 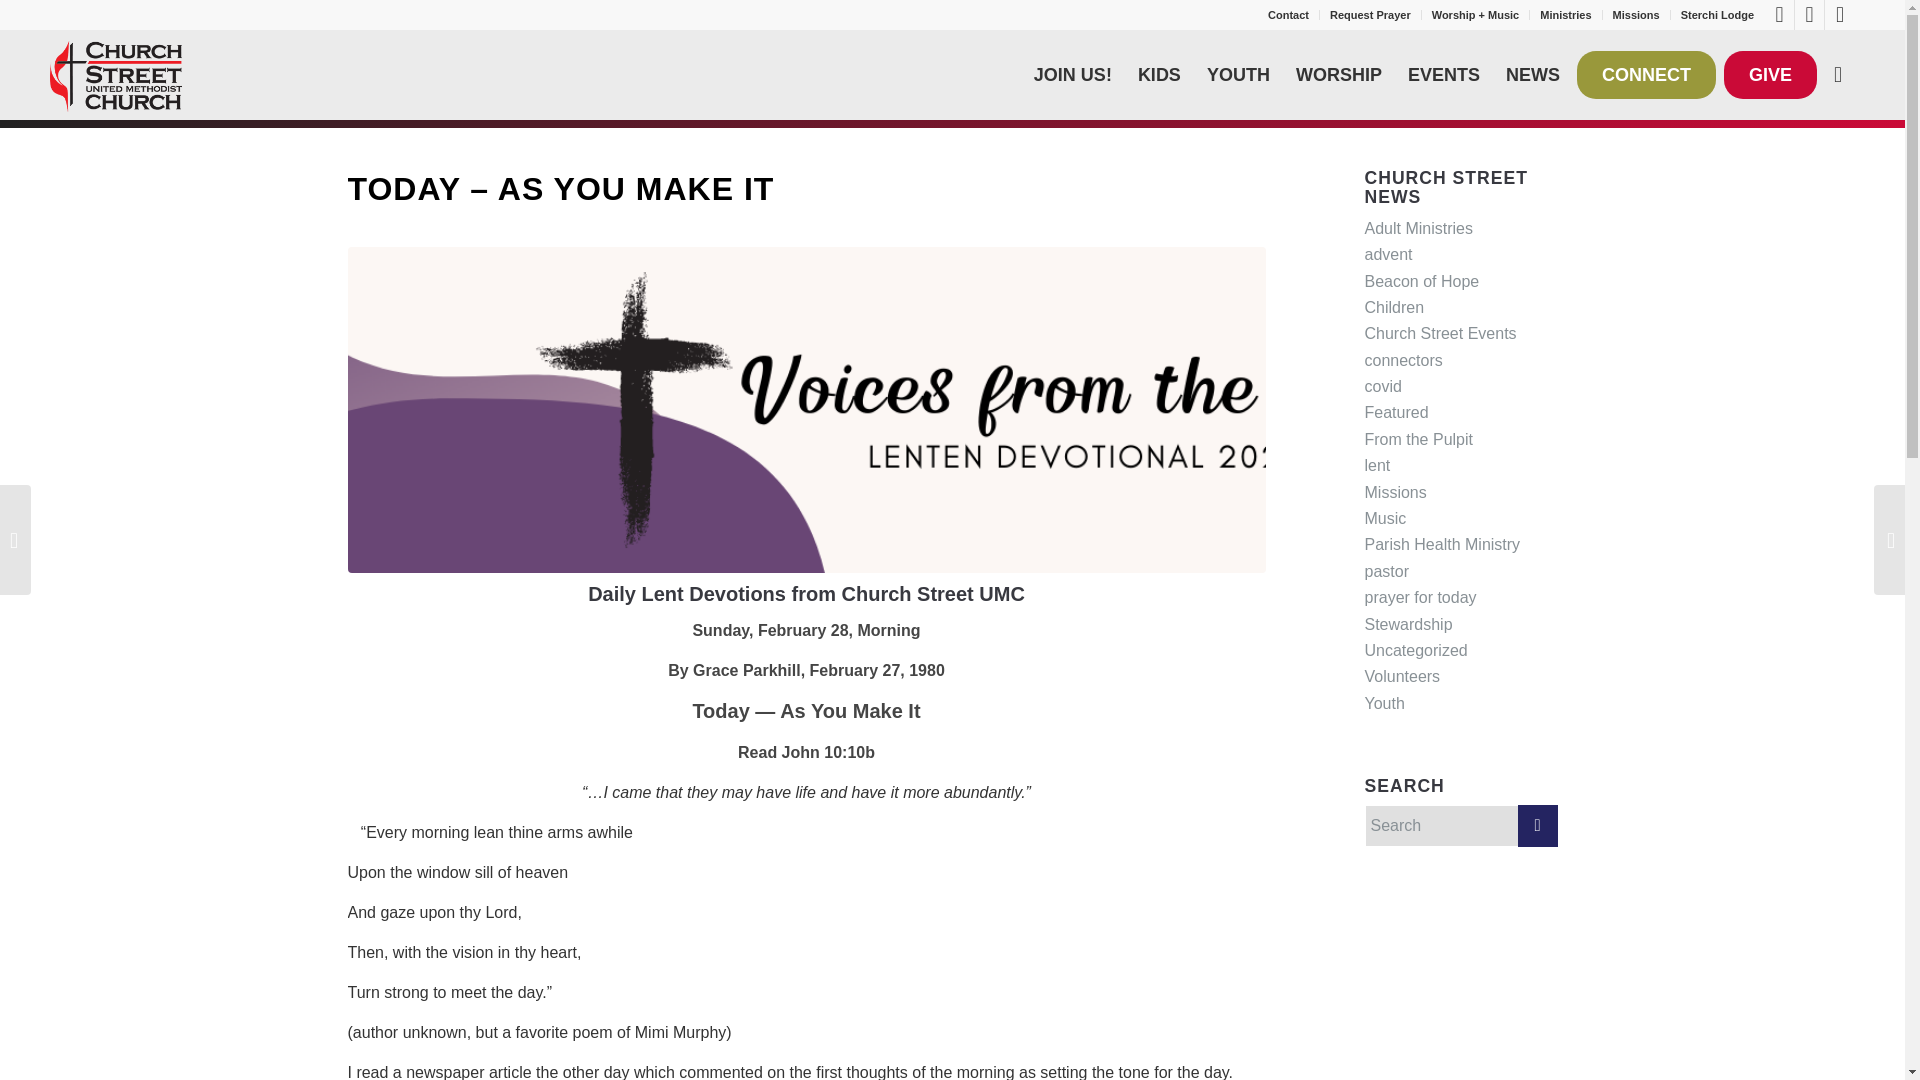 What do you see at coordinates (1646, 74) in the screenshot?
I see `CONNECT` at bounding box center [1646, 74].